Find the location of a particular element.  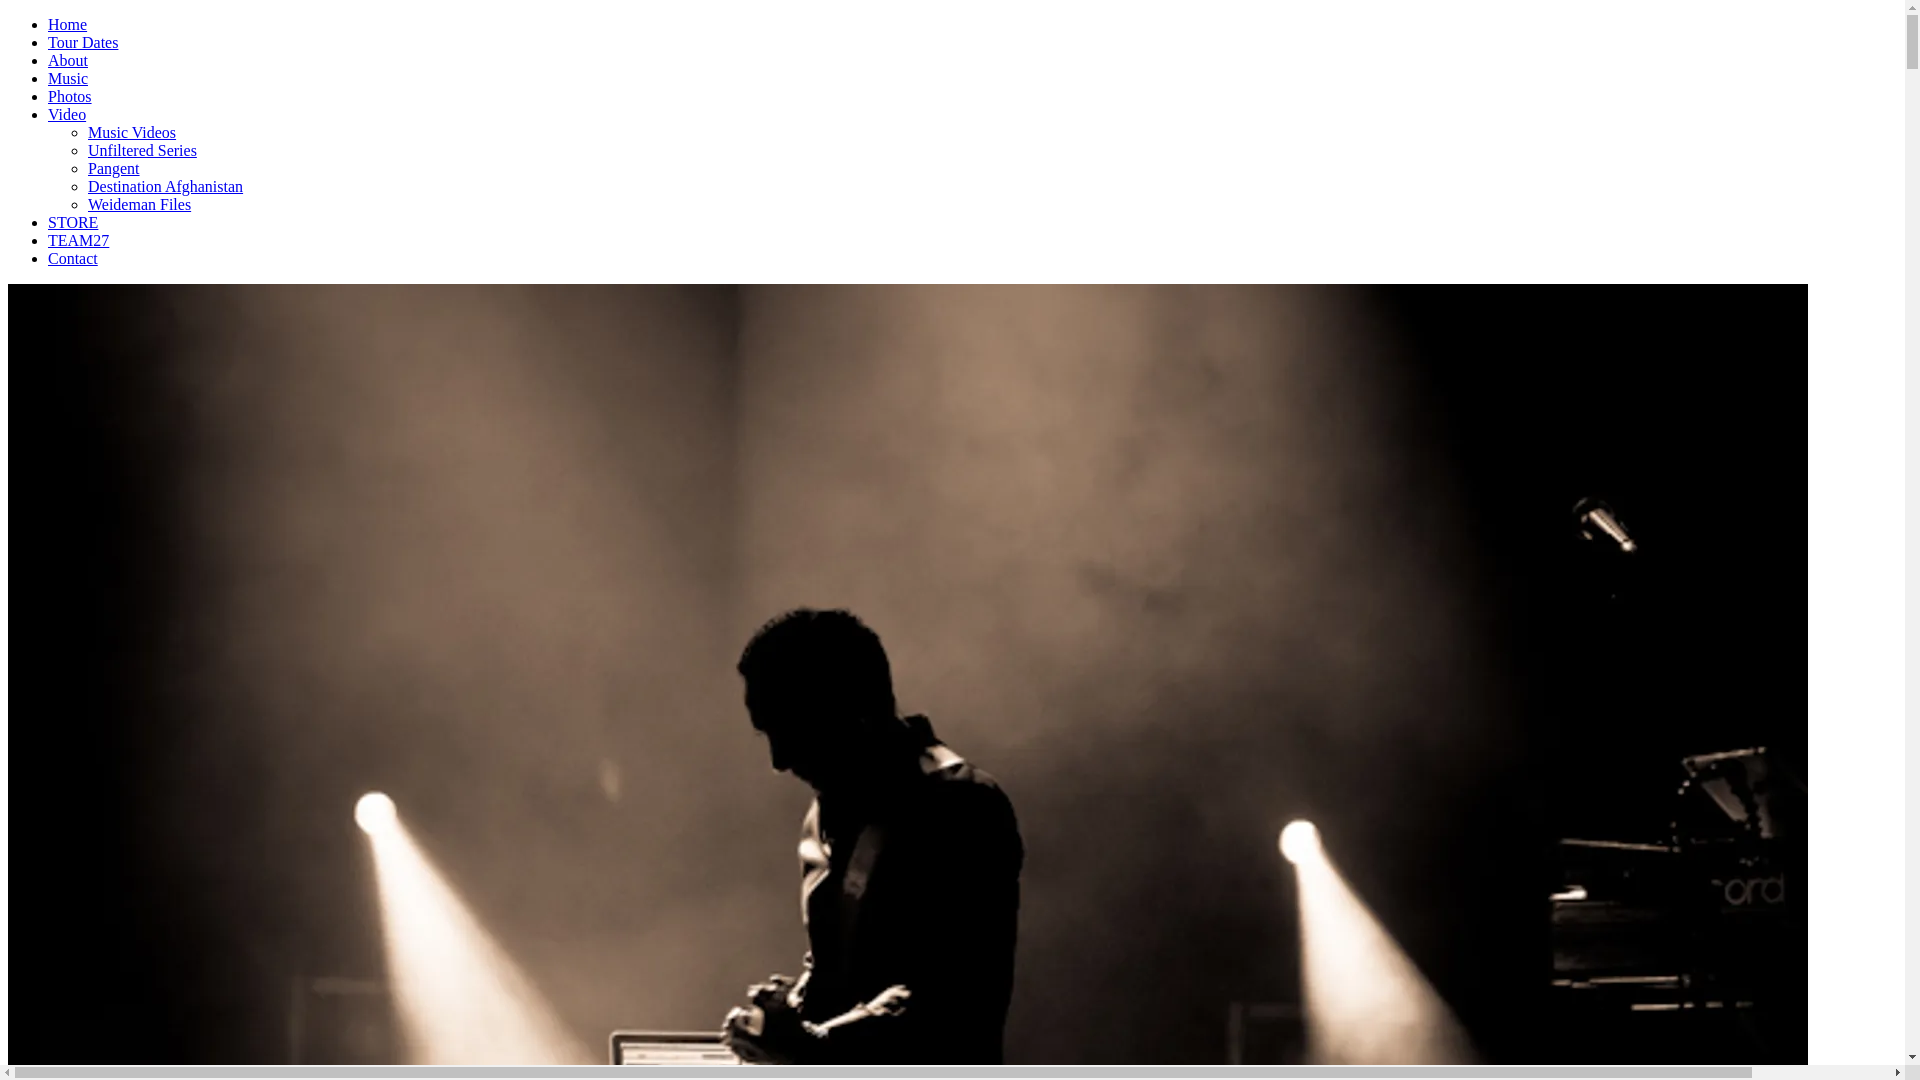

Contact is located at coordinates (73, 258).